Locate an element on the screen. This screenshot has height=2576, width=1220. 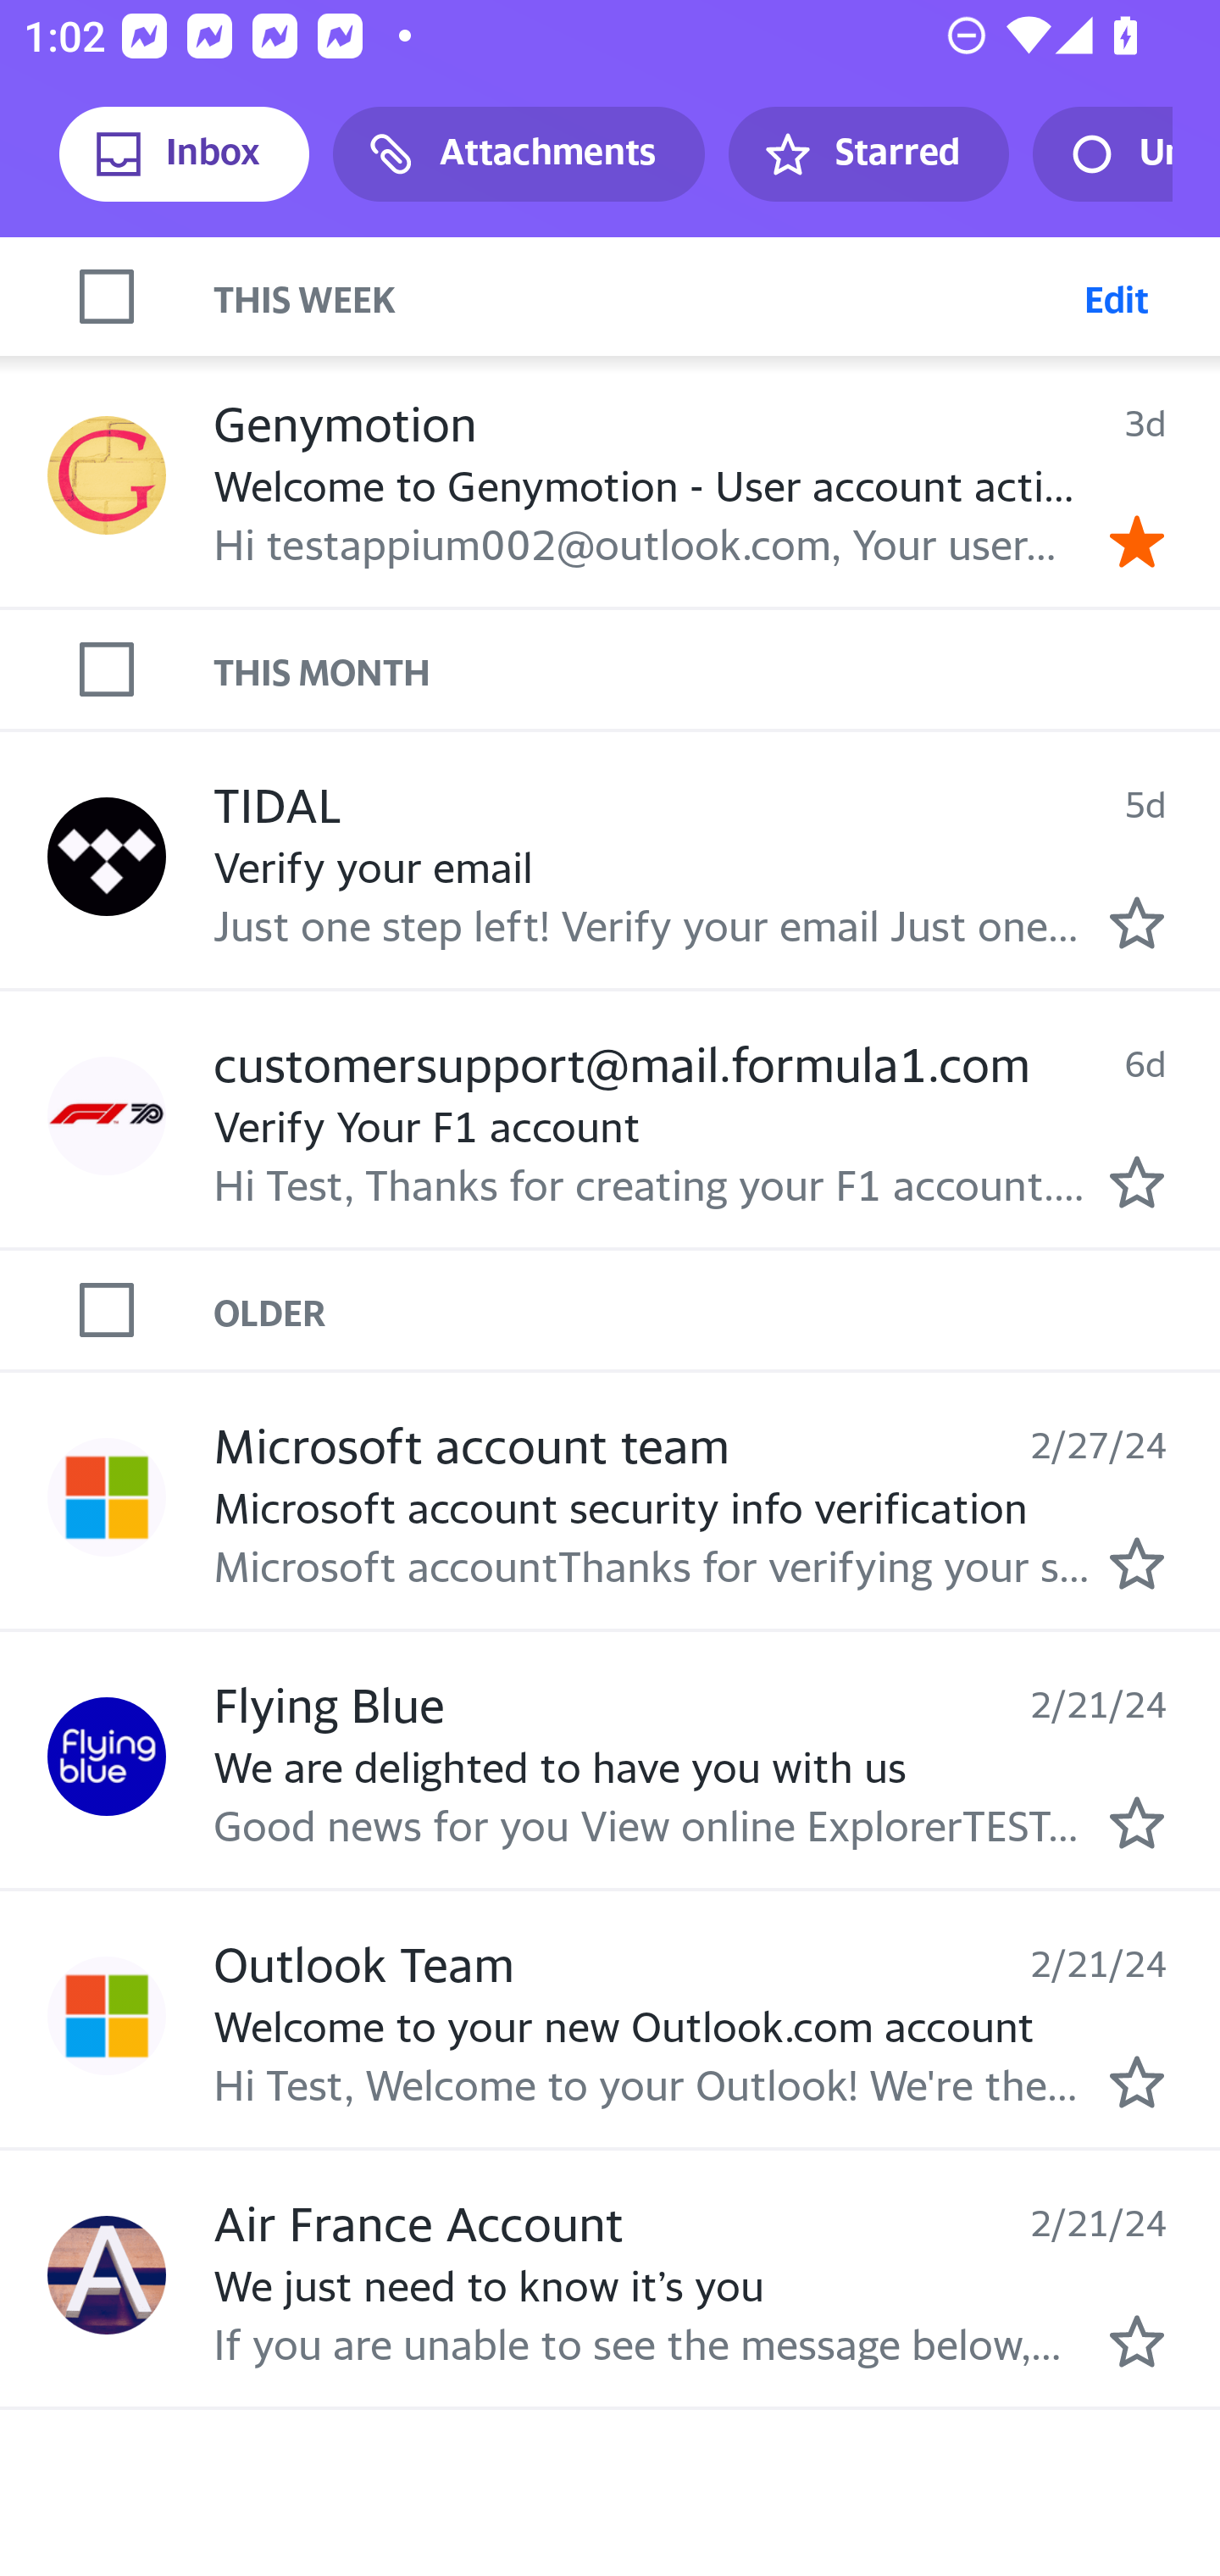
Starred is located at coordinates (868, 154).